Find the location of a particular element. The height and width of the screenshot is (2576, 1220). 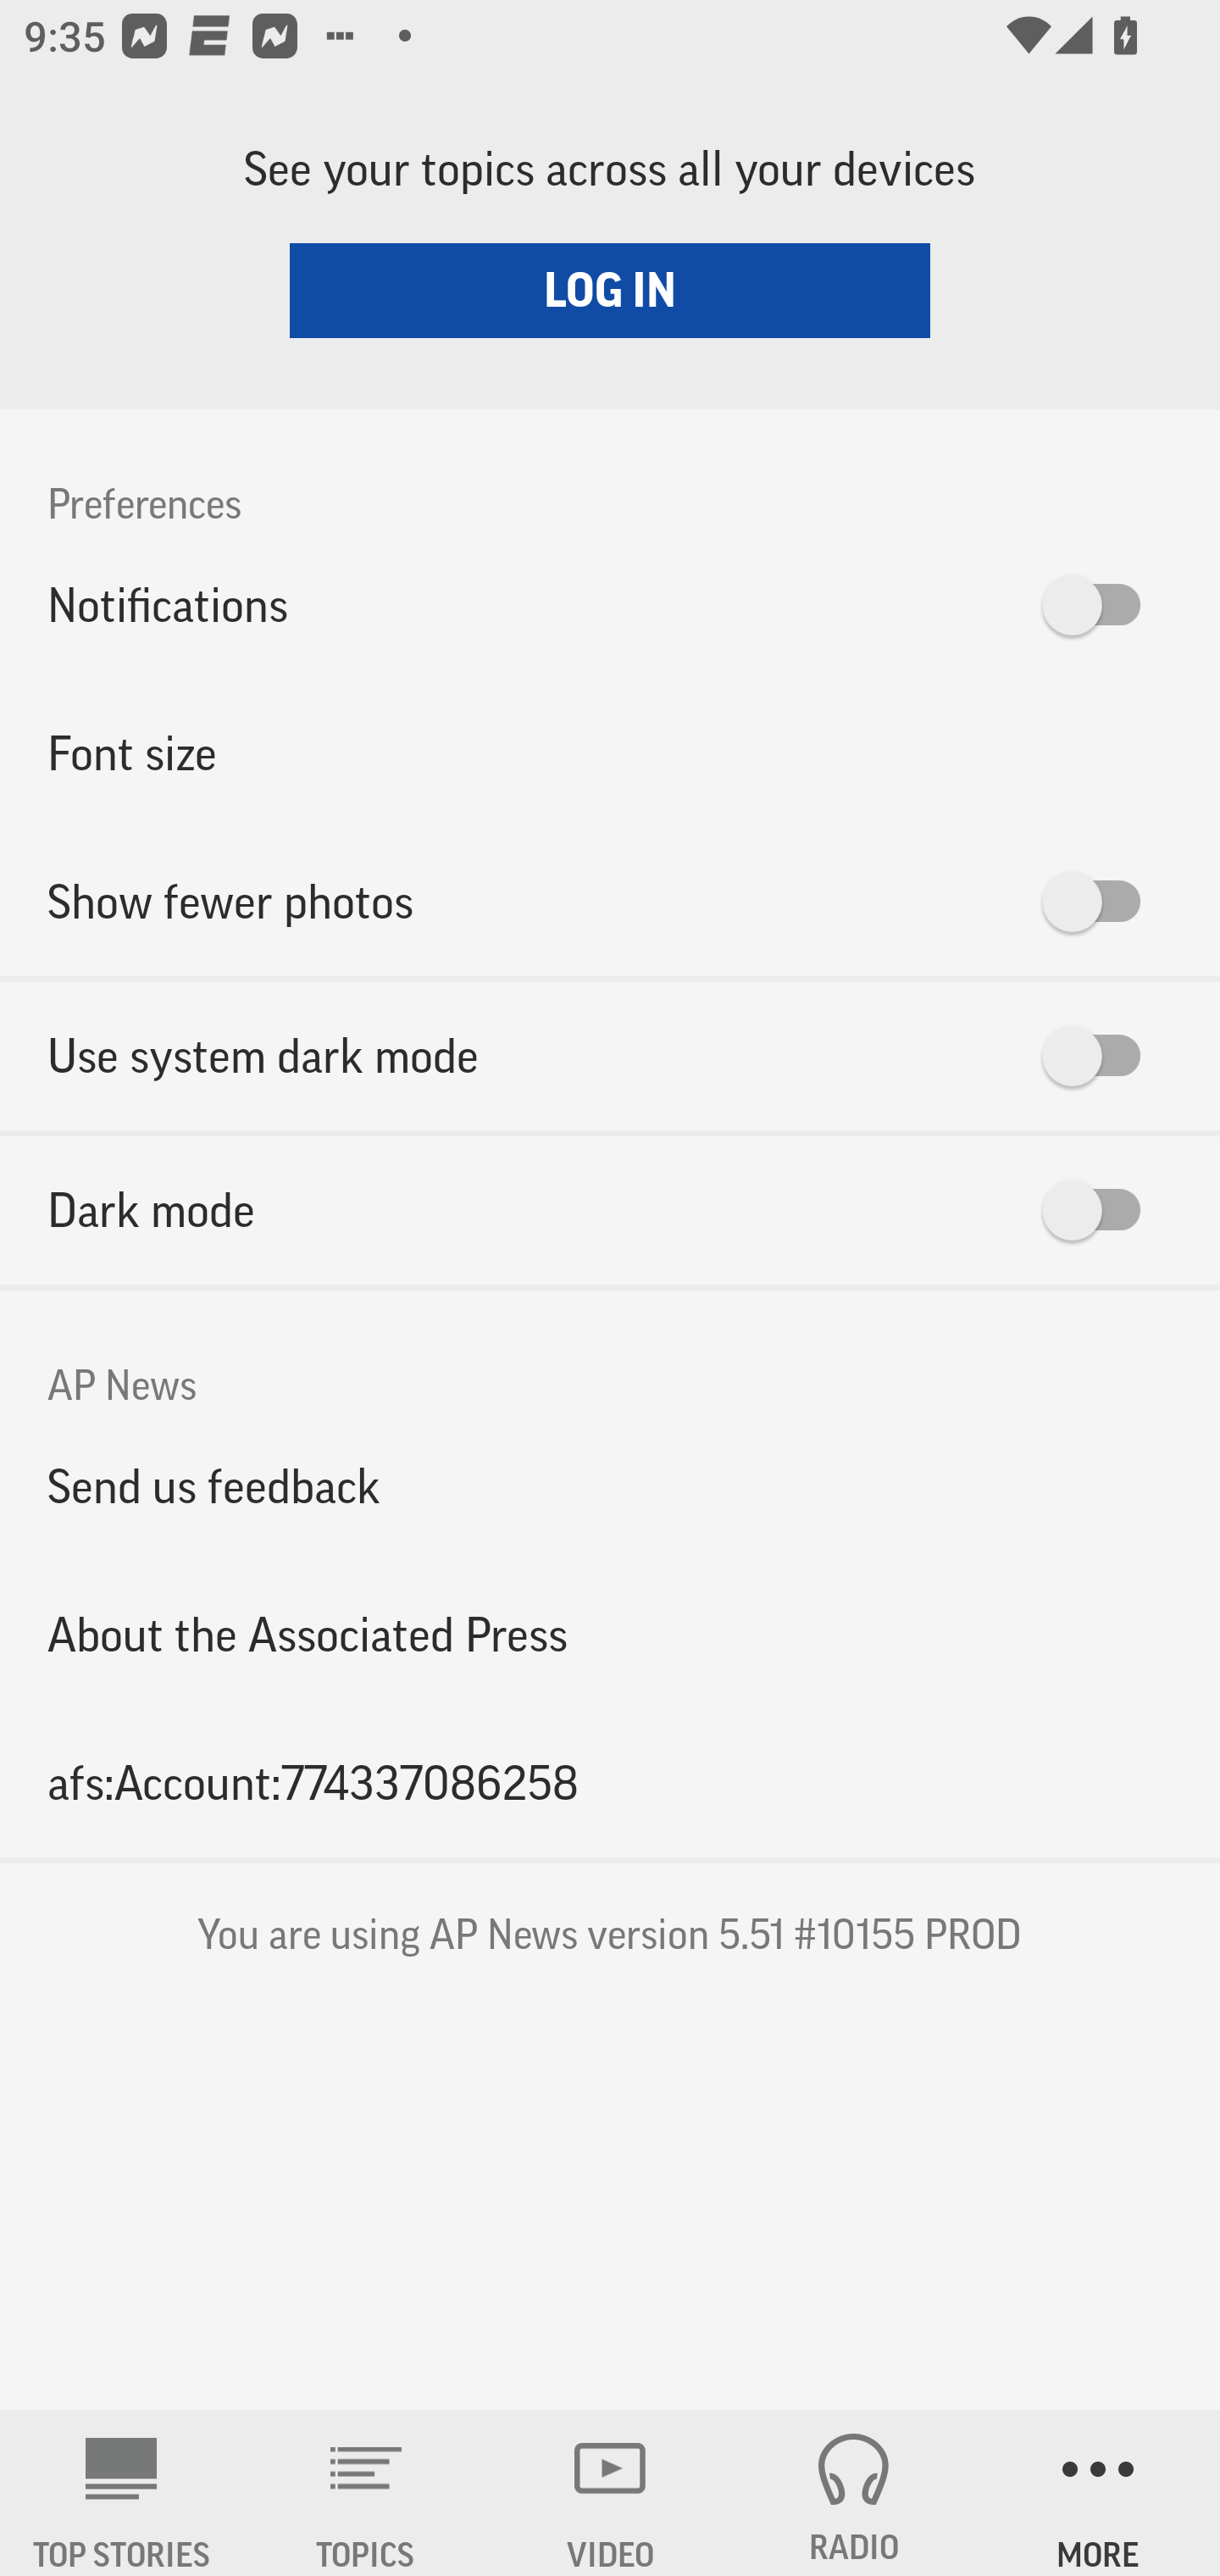

TOPICS is located at coordinates (366, 2493).